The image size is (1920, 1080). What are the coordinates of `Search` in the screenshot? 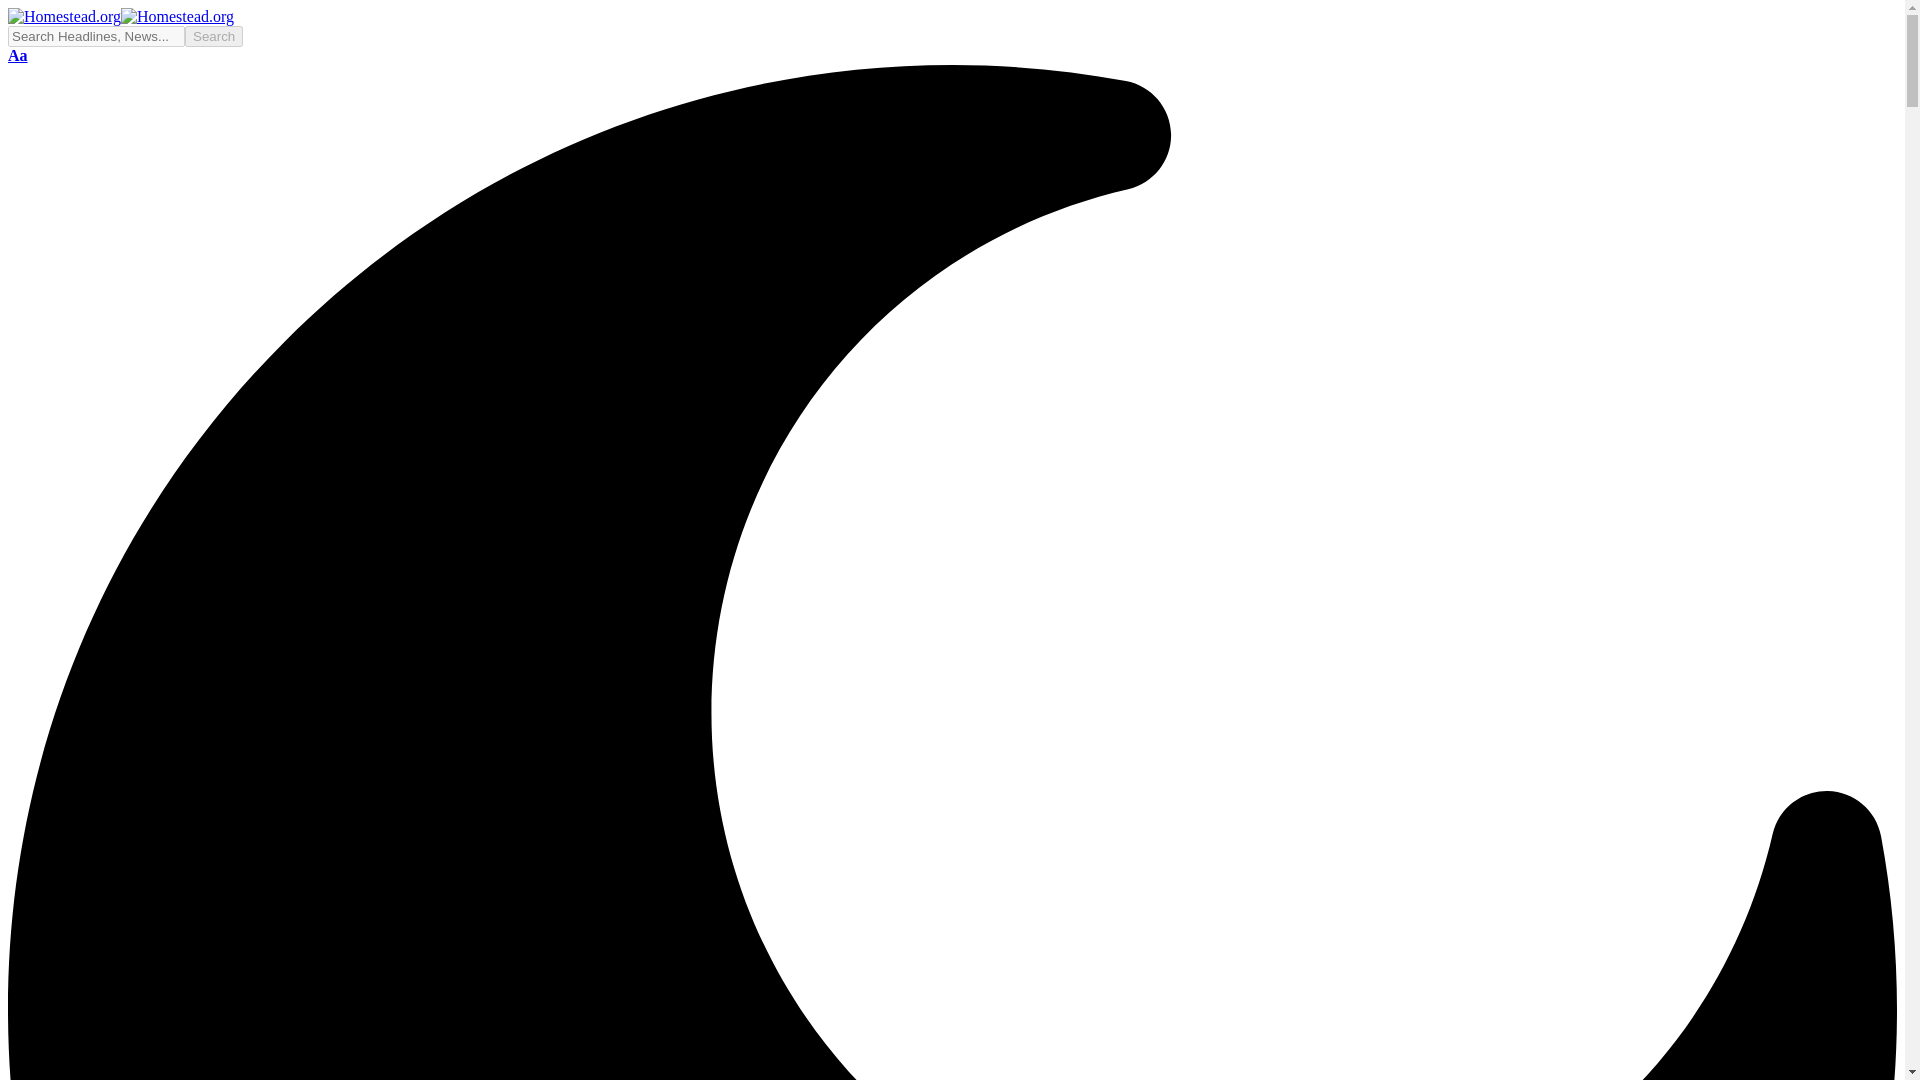 It's located at (18, 55).